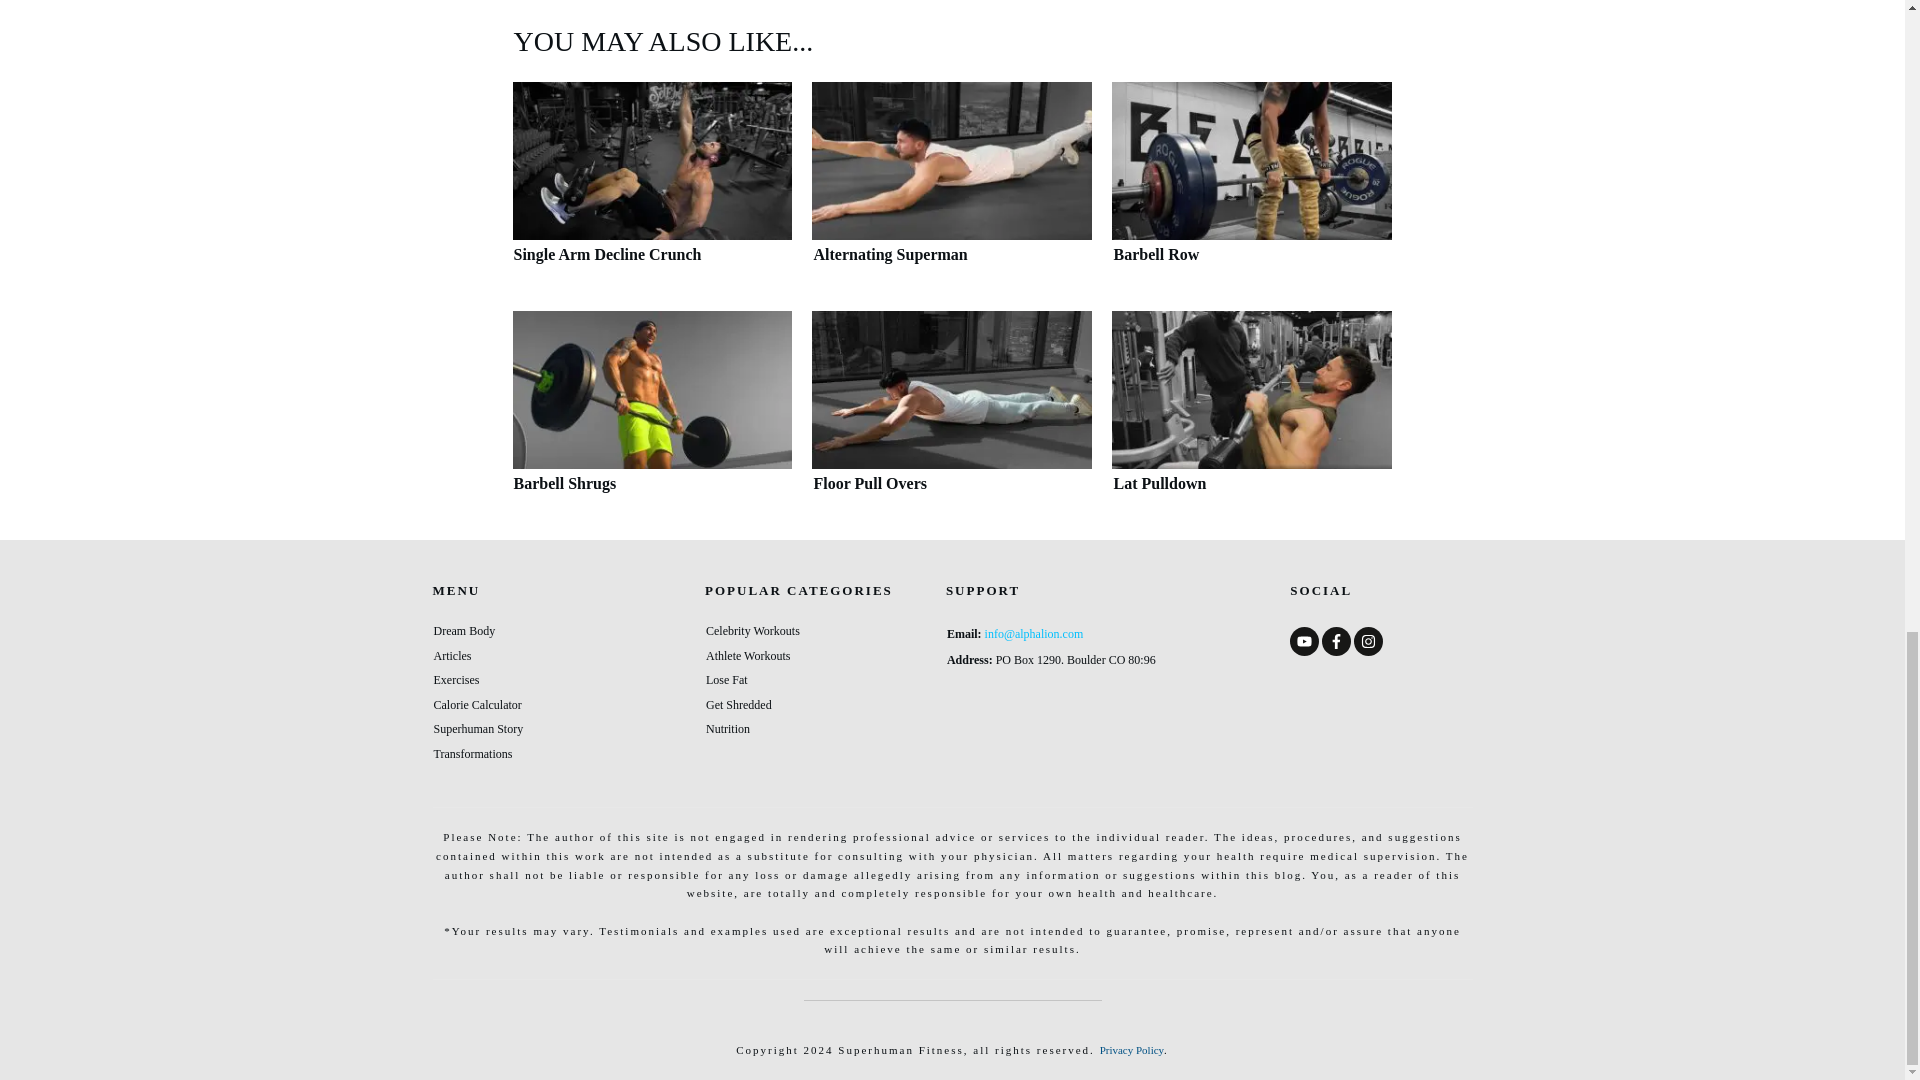 The width and height of the screenshot is (1920, 1080). I want to click on Exercises, so click(456, 679).